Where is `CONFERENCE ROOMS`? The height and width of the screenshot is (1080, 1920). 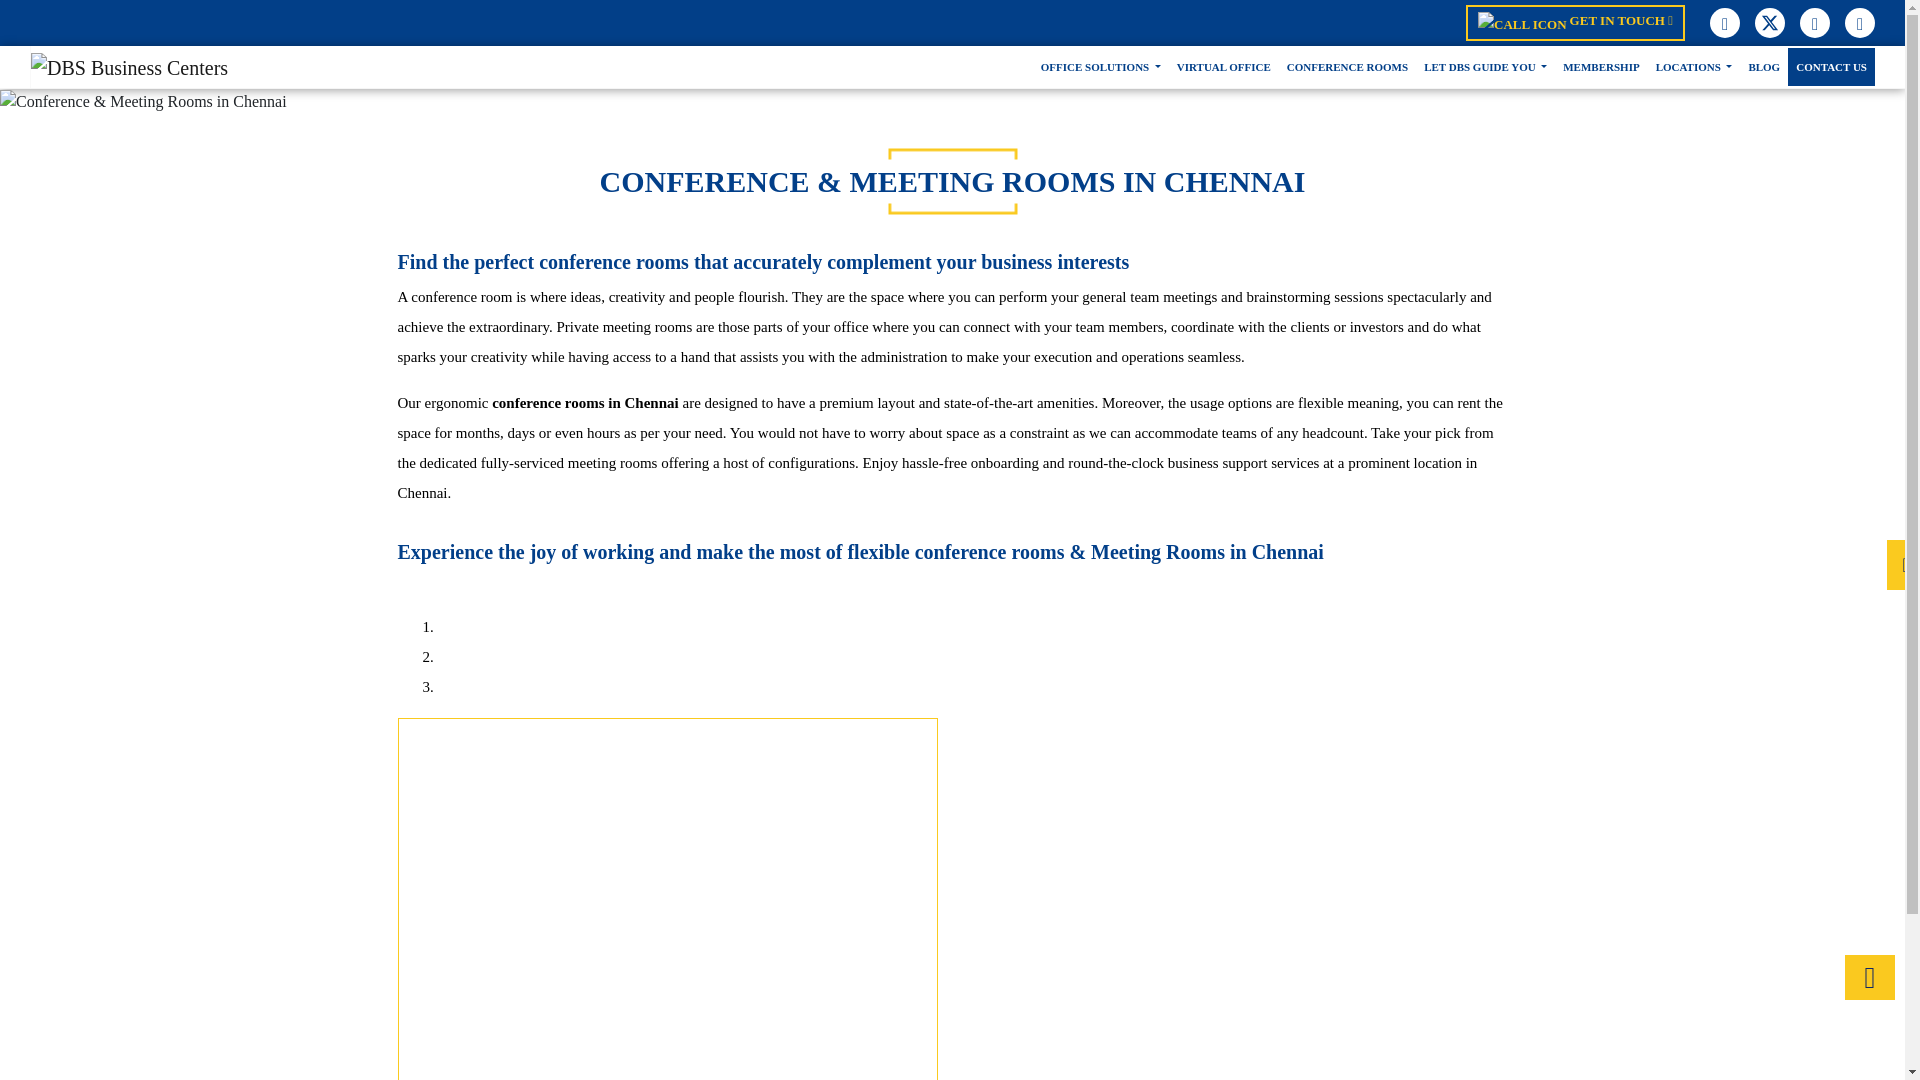 CONFERENCE ROOMS is located at coordinates (1347, 66).